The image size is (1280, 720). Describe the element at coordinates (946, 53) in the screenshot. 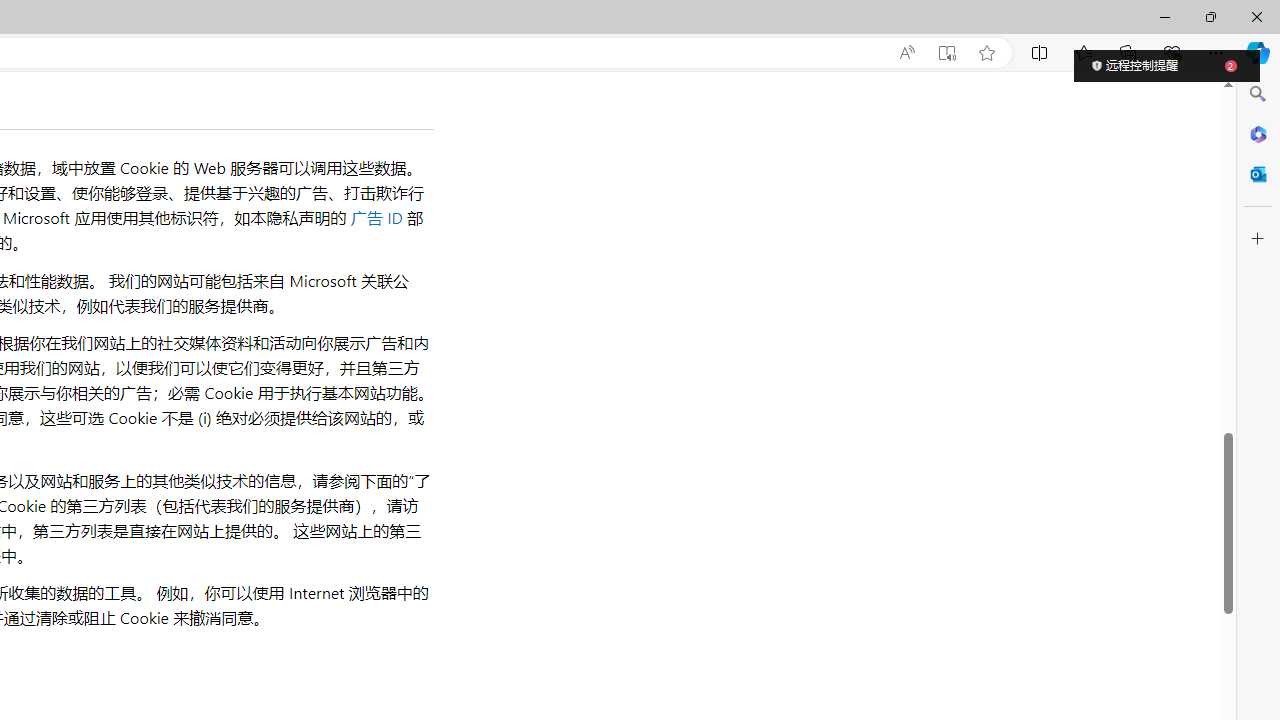

I see `Enter Immersive Reader (F9)` at that location.